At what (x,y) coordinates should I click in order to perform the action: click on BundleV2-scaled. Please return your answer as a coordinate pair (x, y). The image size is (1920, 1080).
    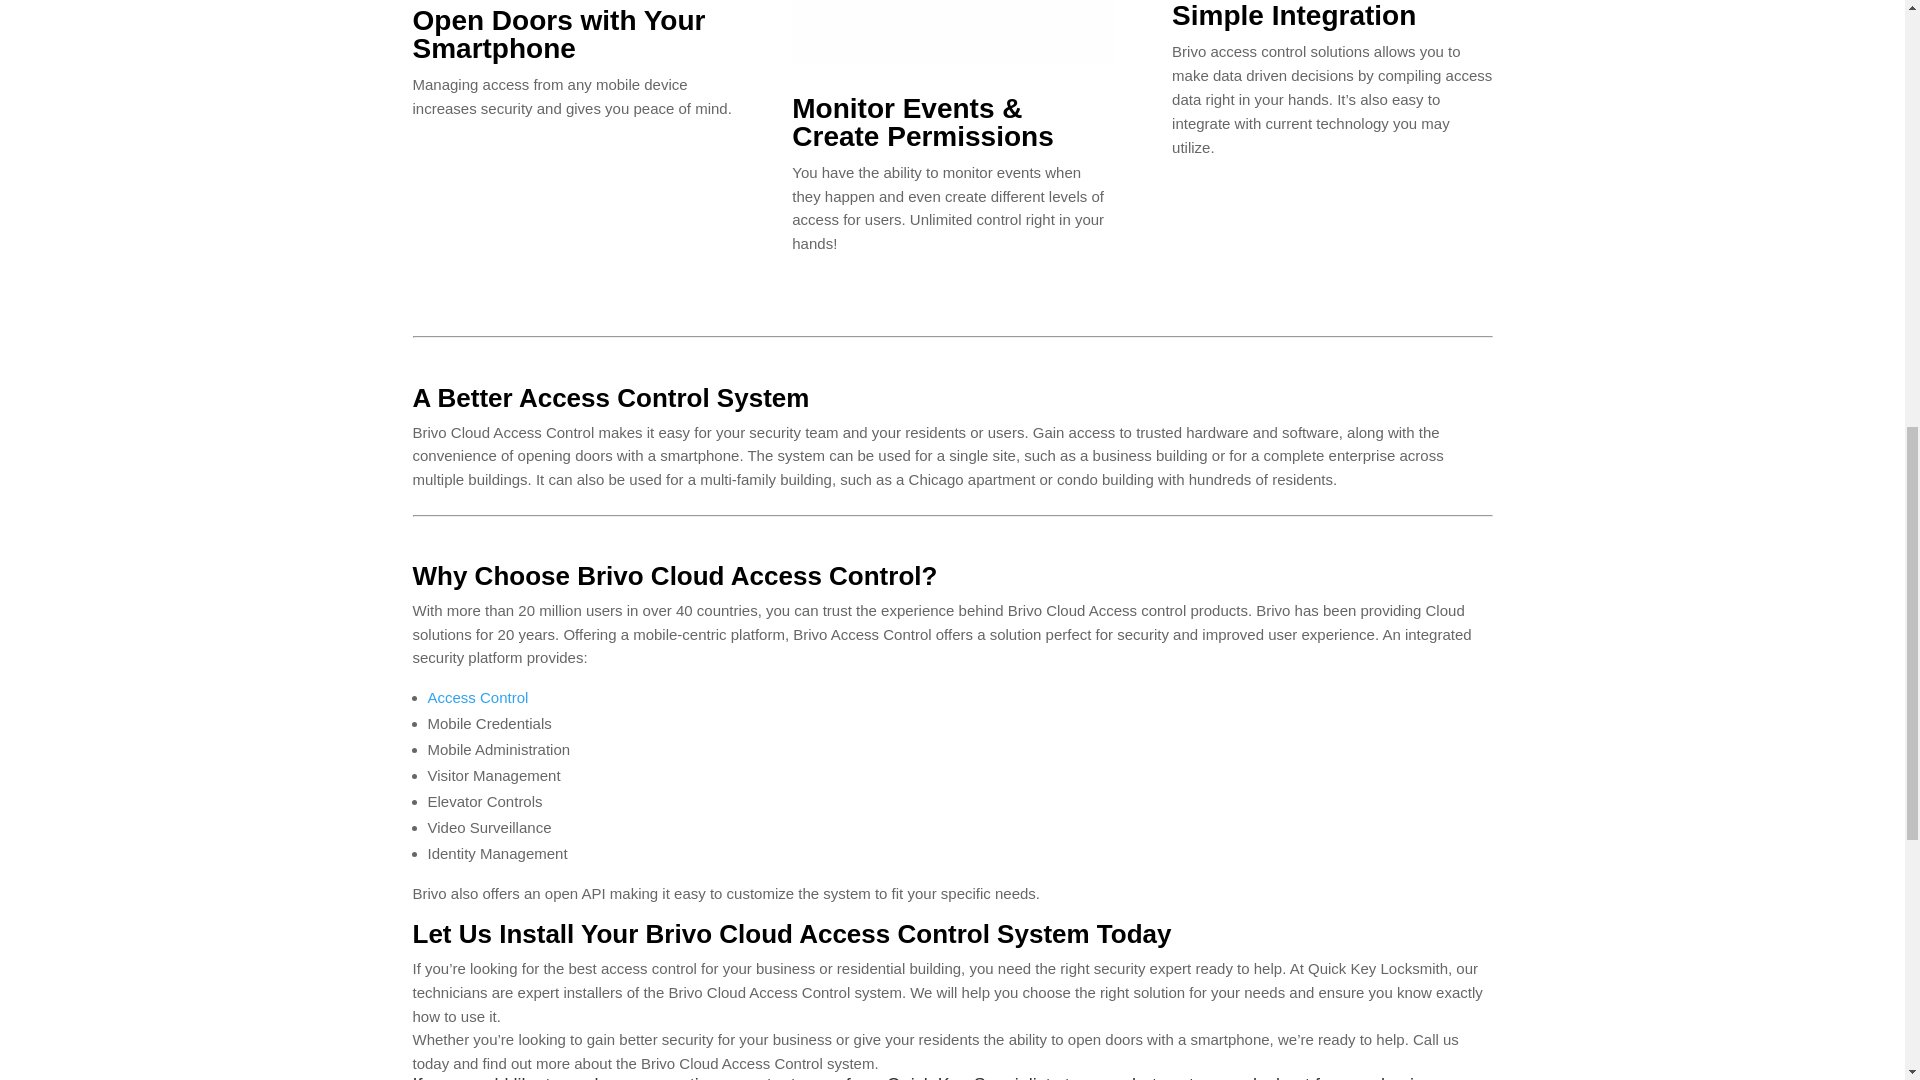
    Looking at the image, I should click on (951, 32).